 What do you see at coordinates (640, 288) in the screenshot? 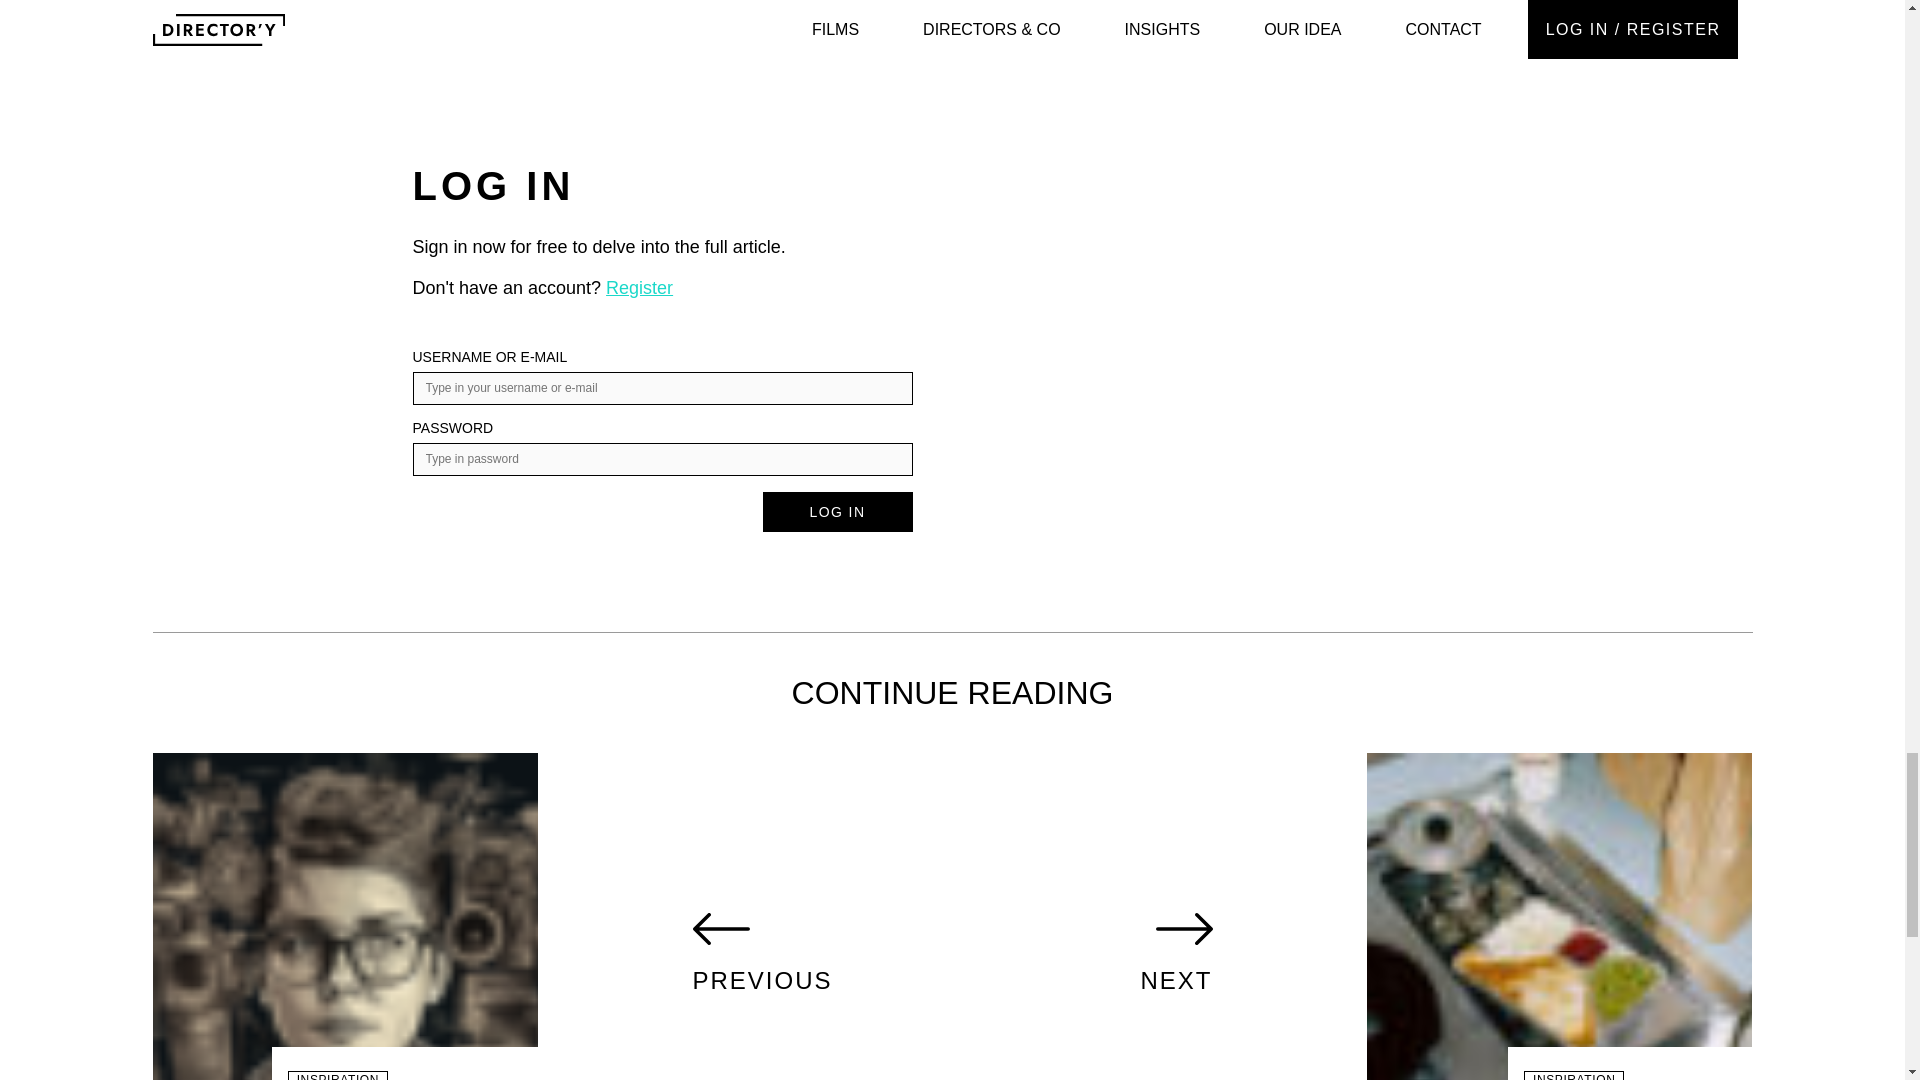
I see `PREVIOUS` at bounding box center [640, 288].